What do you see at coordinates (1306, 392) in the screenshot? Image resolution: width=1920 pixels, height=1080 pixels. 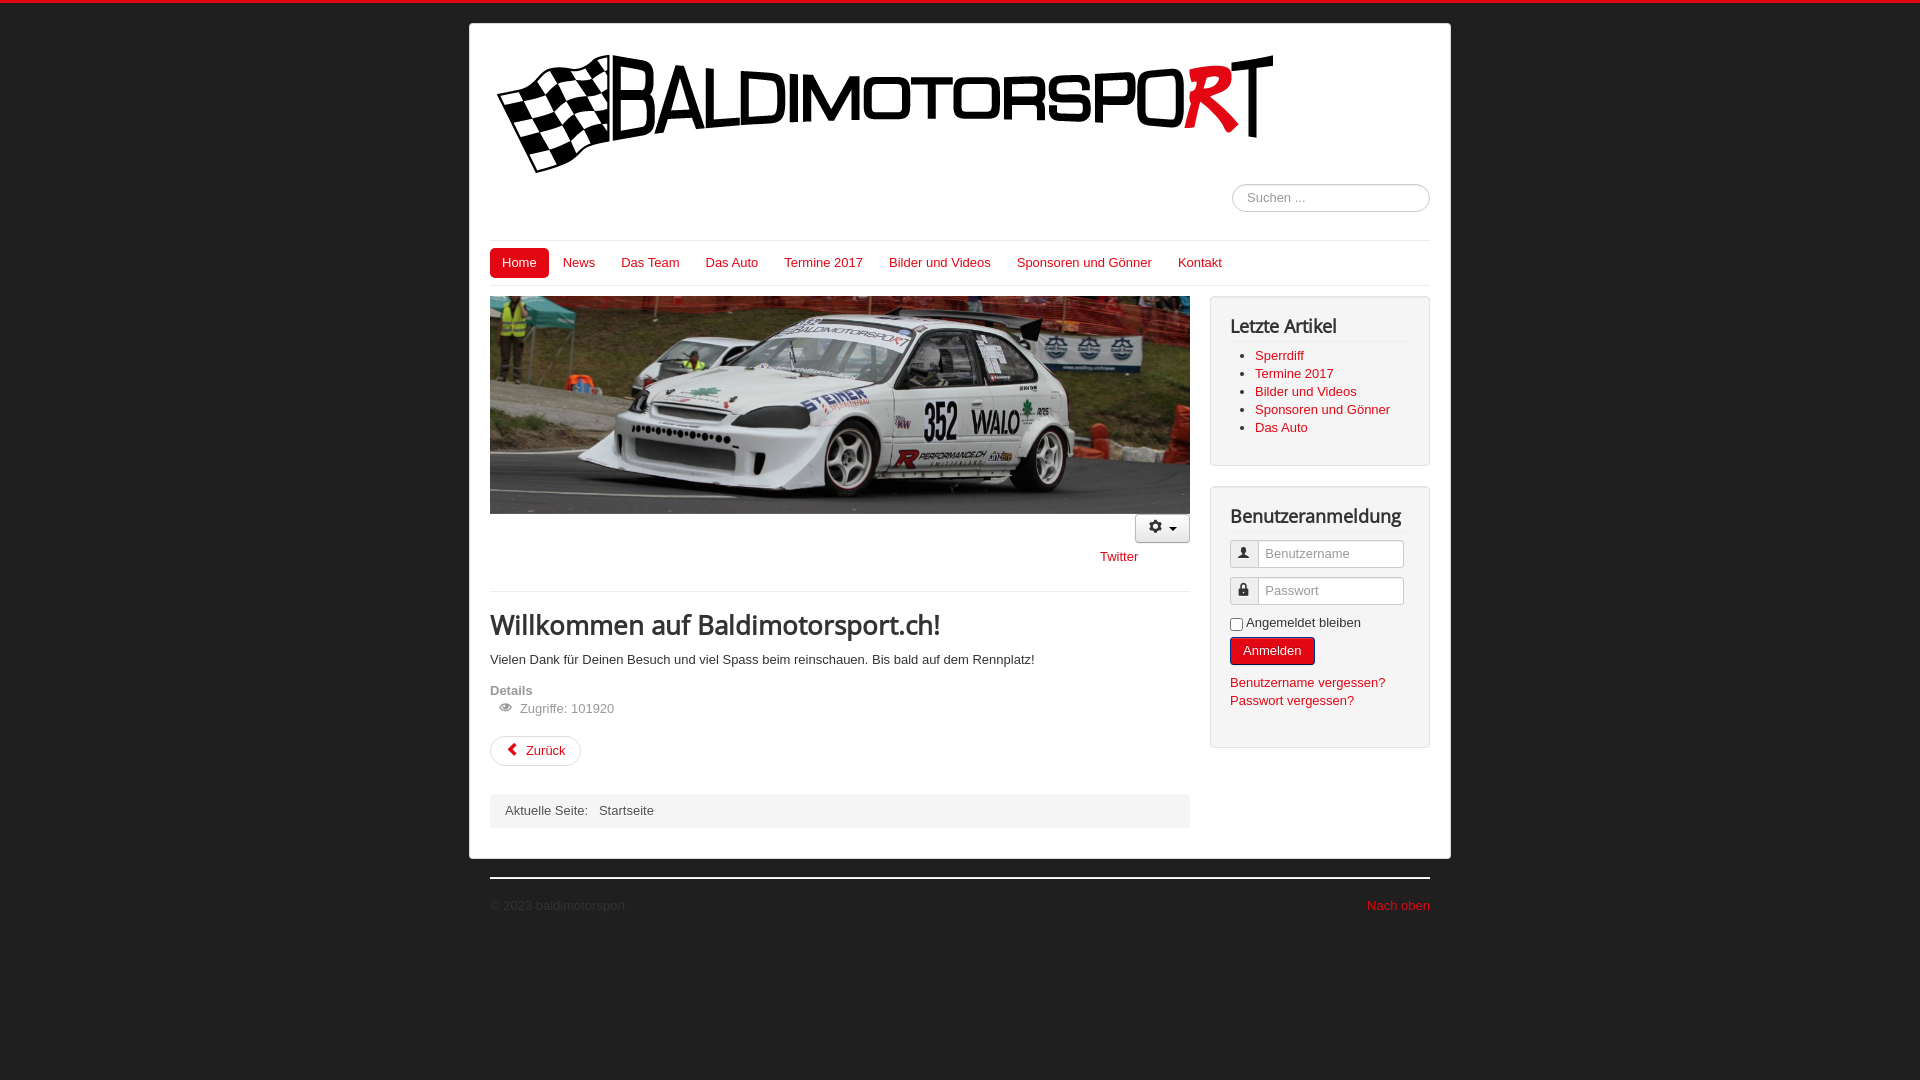 I see `Bilder und Videos` at bounding box center [1306, 392].